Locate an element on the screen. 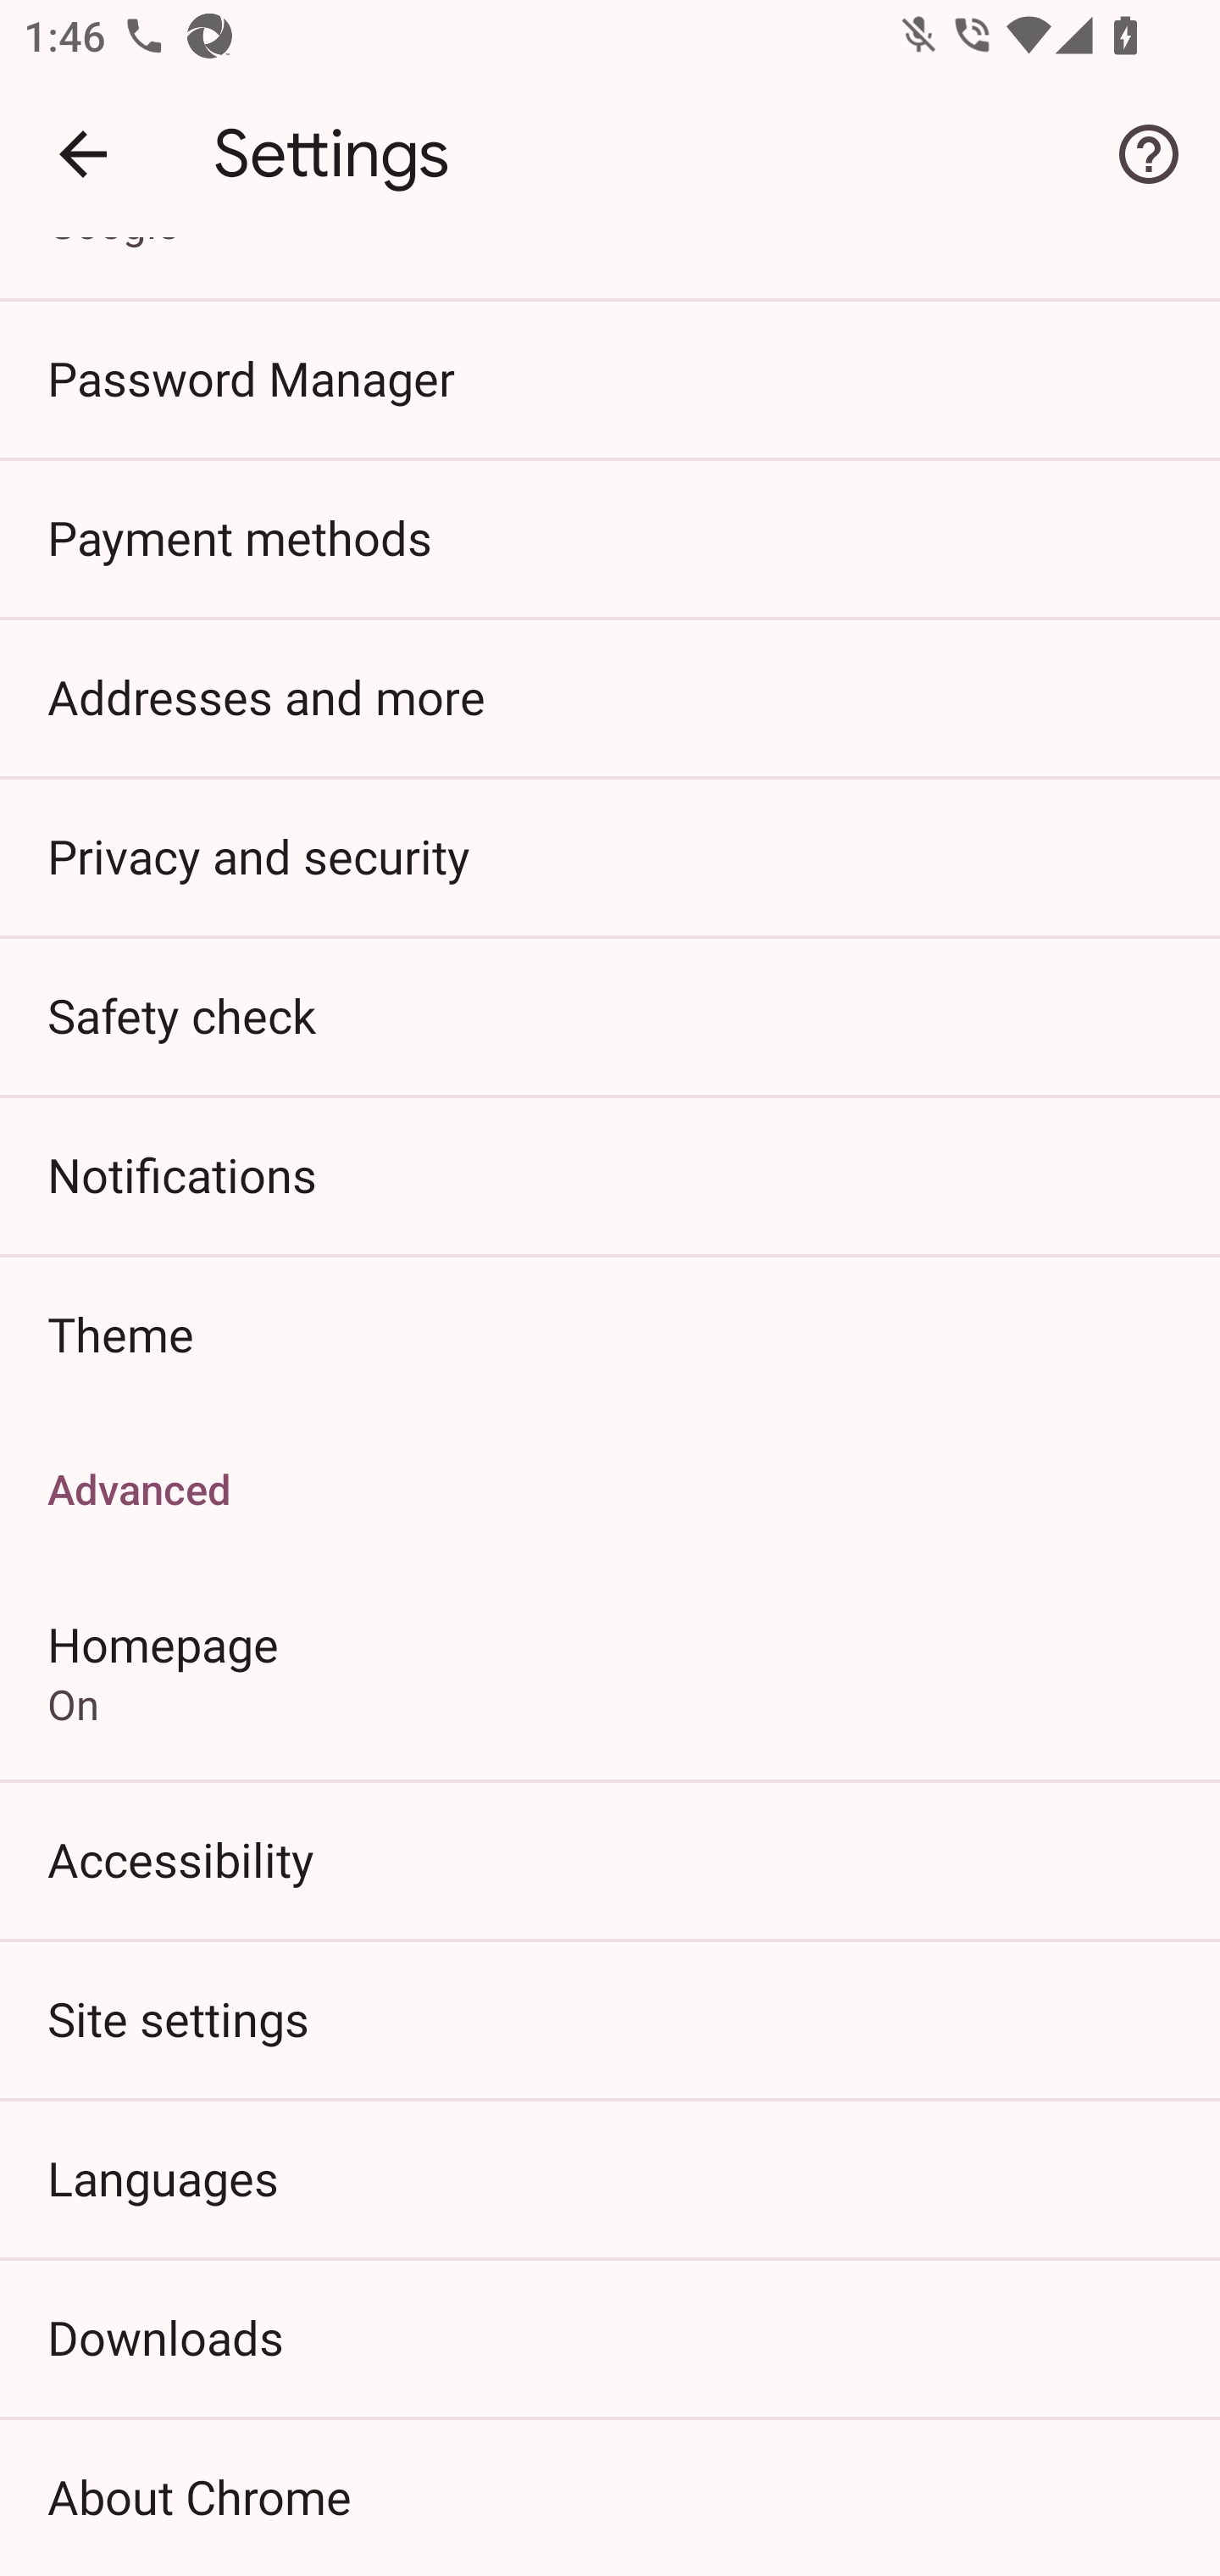  Site settings is located at coordinates (610, 2018).